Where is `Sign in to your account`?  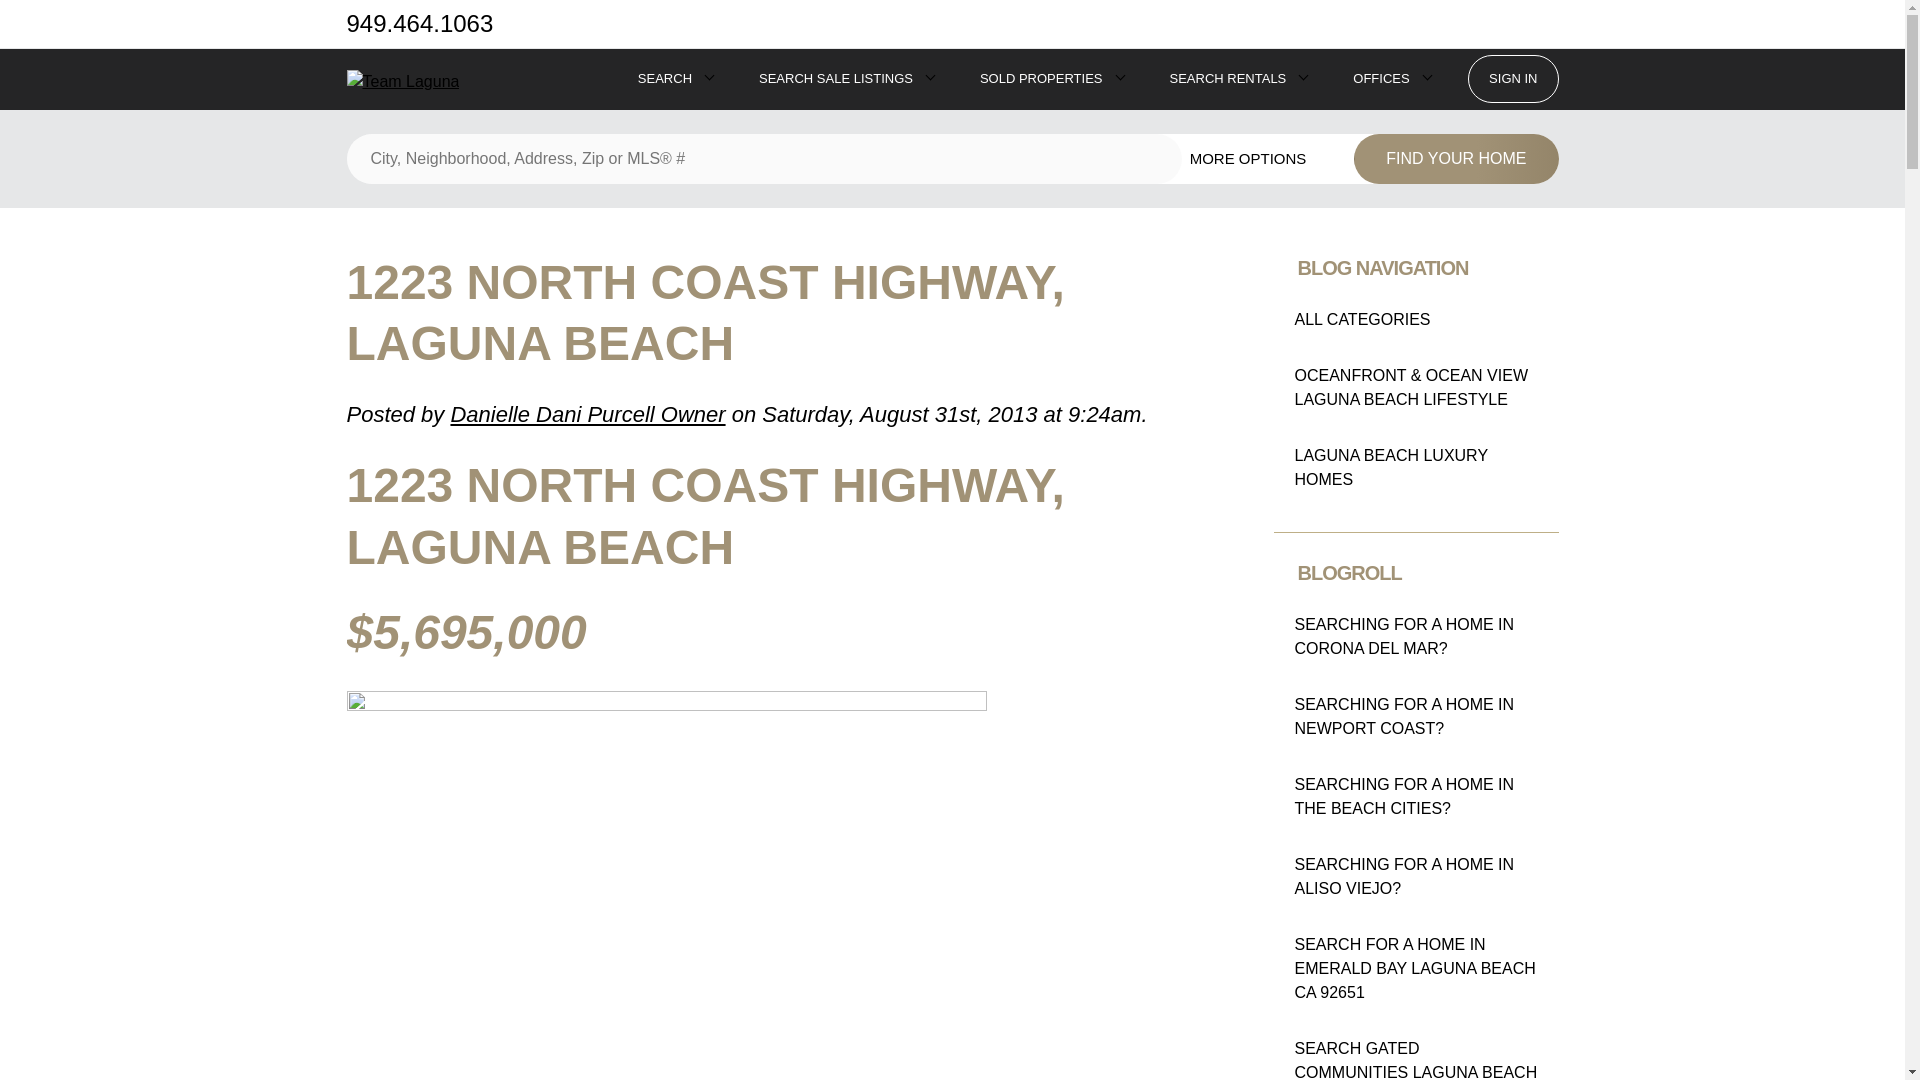 Sign in to your account is located at coordinates (1512, 78).